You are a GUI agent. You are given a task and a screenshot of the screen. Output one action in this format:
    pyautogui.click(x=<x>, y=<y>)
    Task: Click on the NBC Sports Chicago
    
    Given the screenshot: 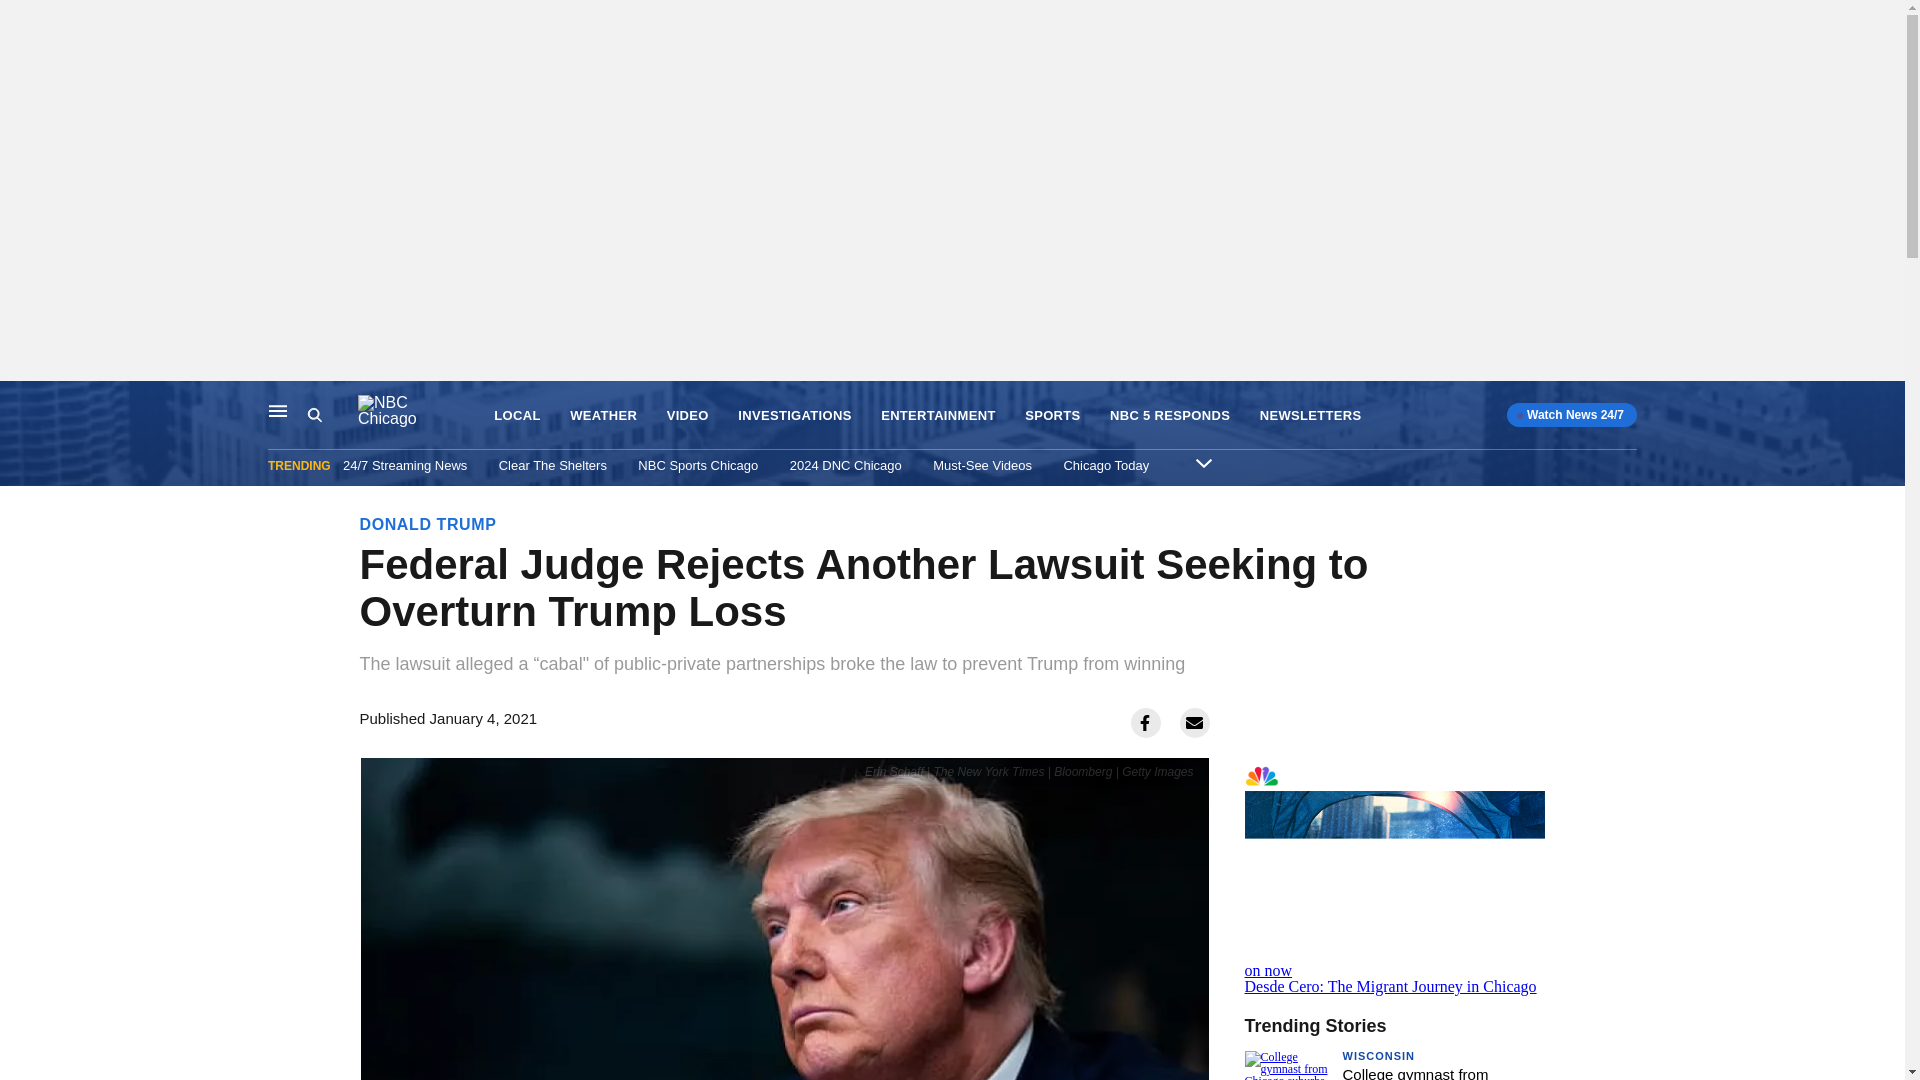 What is the action you would take?
    pyautogui.click(x=332, y=415)
    